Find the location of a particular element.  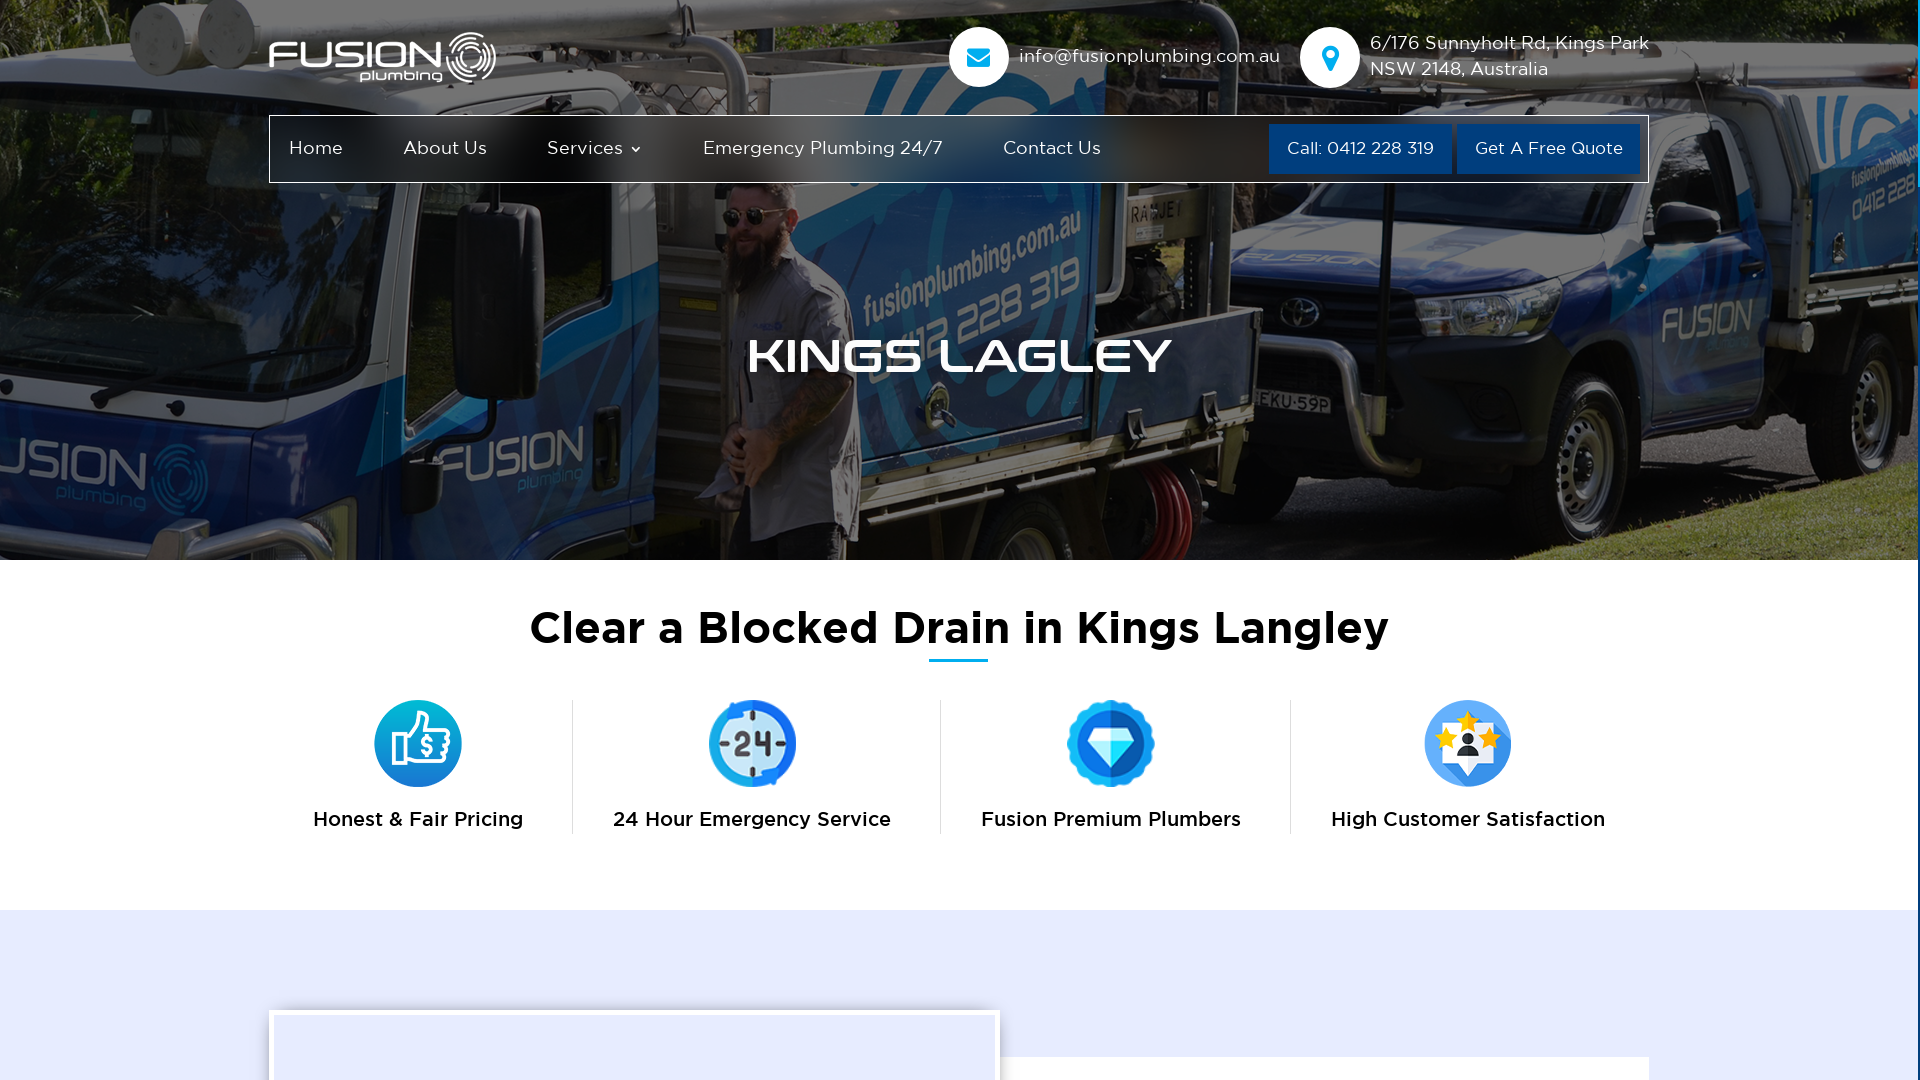

Services is located at coordinates (595, 152).